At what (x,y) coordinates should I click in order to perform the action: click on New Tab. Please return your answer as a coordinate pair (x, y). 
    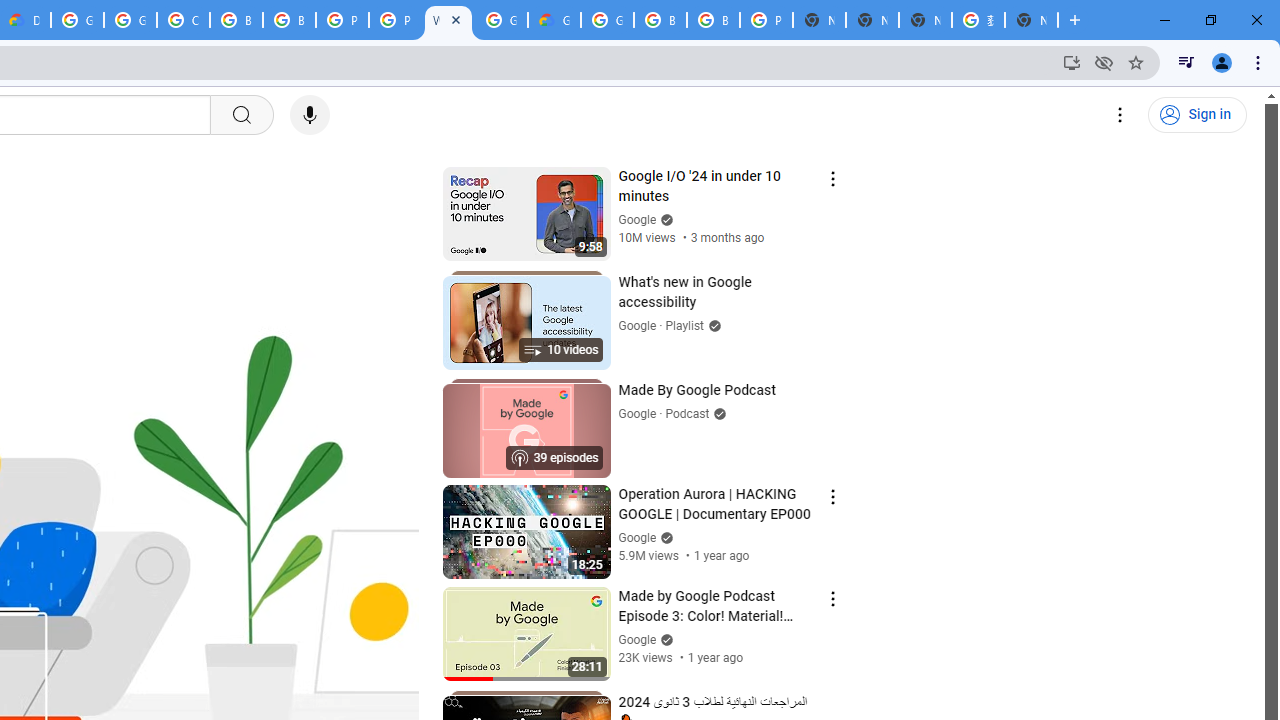
    Looking at the image, I should click on (819, 20).